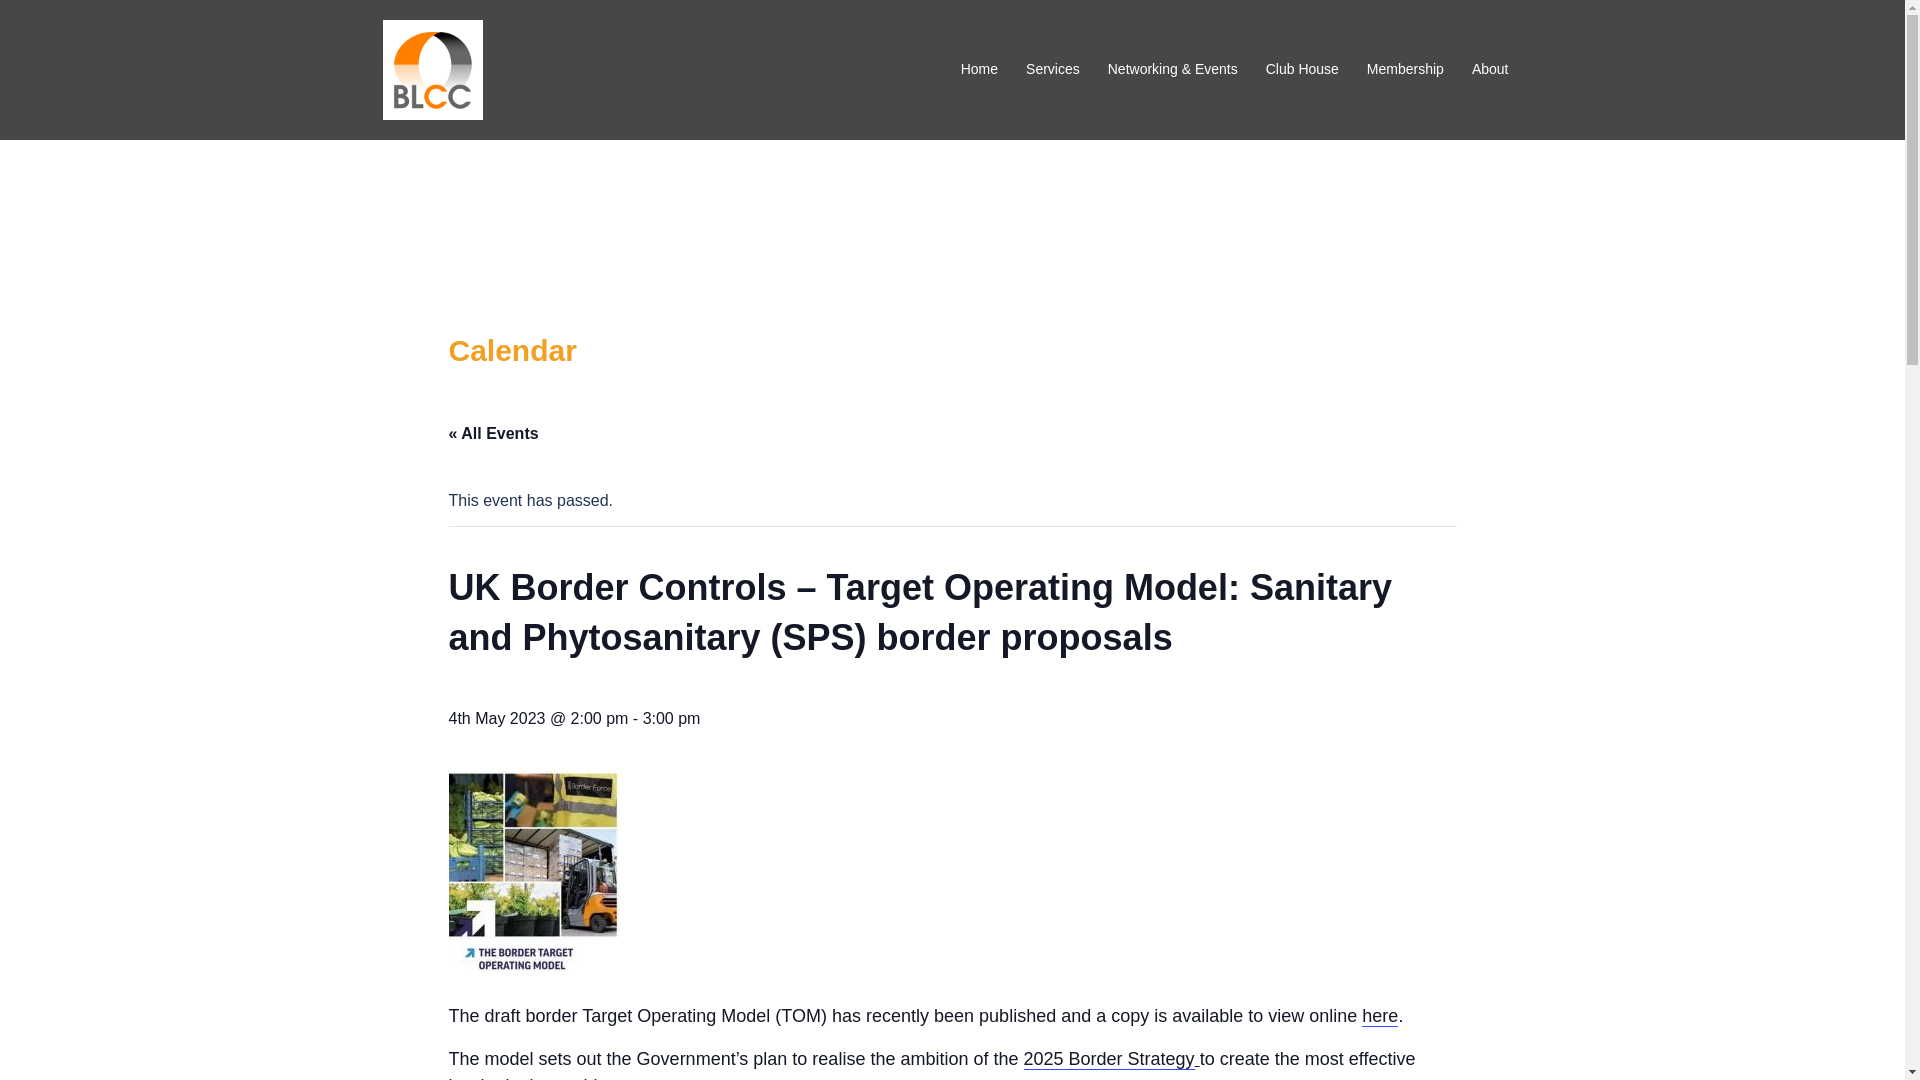 The image size is (1920, 1080). I want to click on Club House, so click(1302, 70).